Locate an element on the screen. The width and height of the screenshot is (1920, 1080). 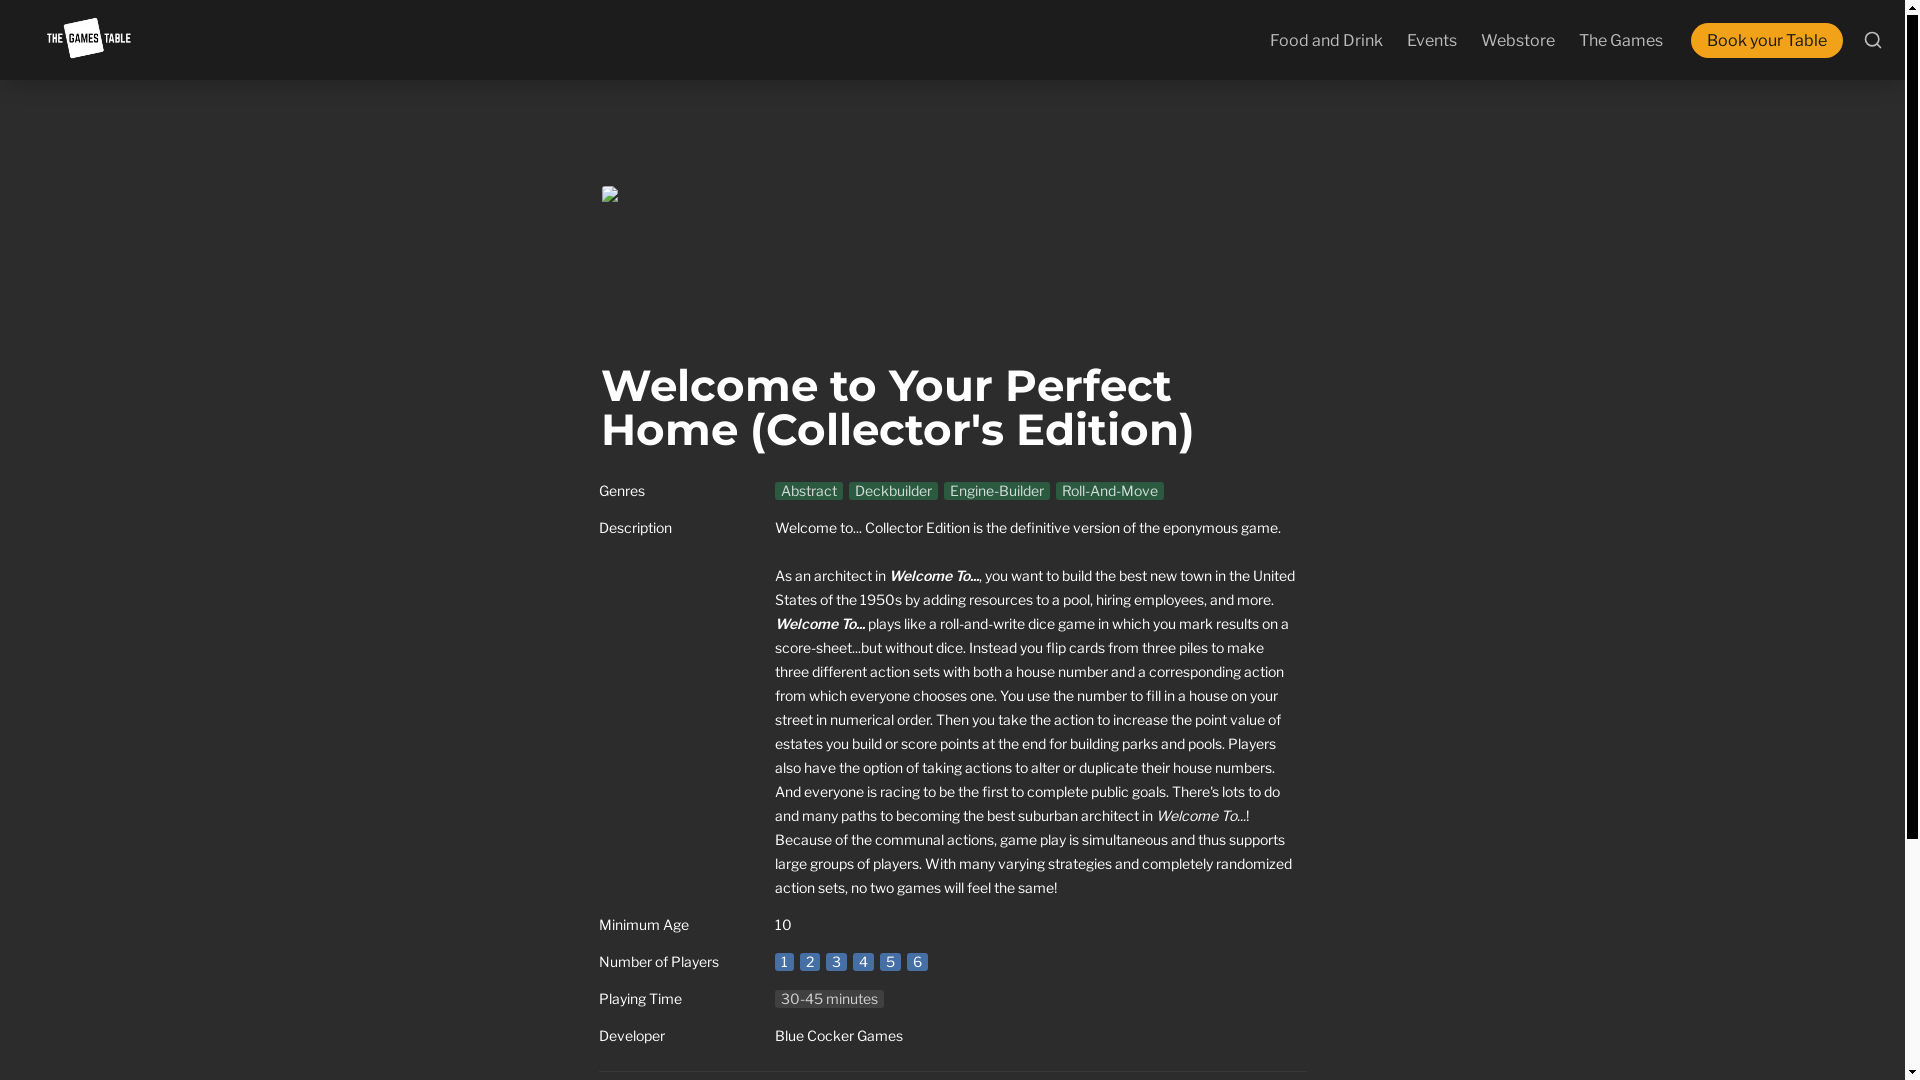
Webstore is located at coordinates (1517, 39).